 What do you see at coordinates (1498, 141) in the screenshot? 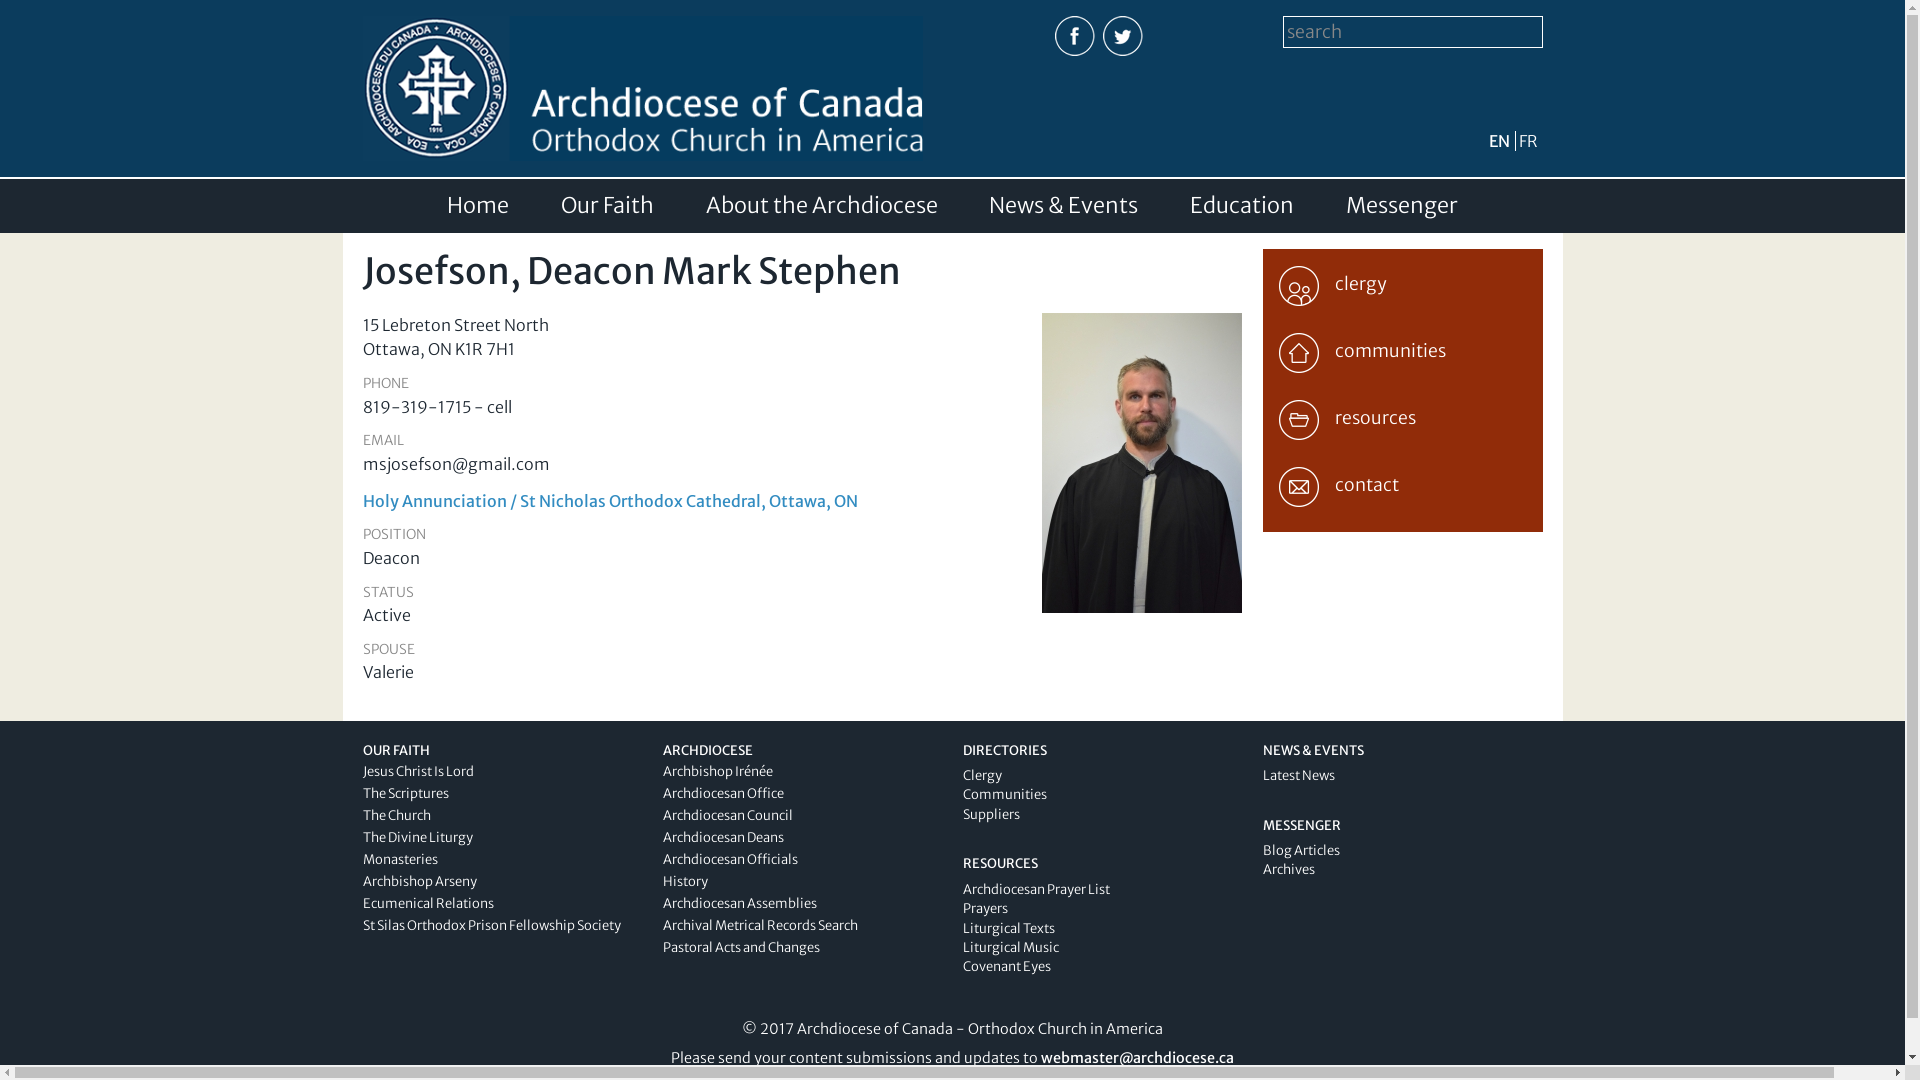
I see `EN` at bounding box center [1498, 141].